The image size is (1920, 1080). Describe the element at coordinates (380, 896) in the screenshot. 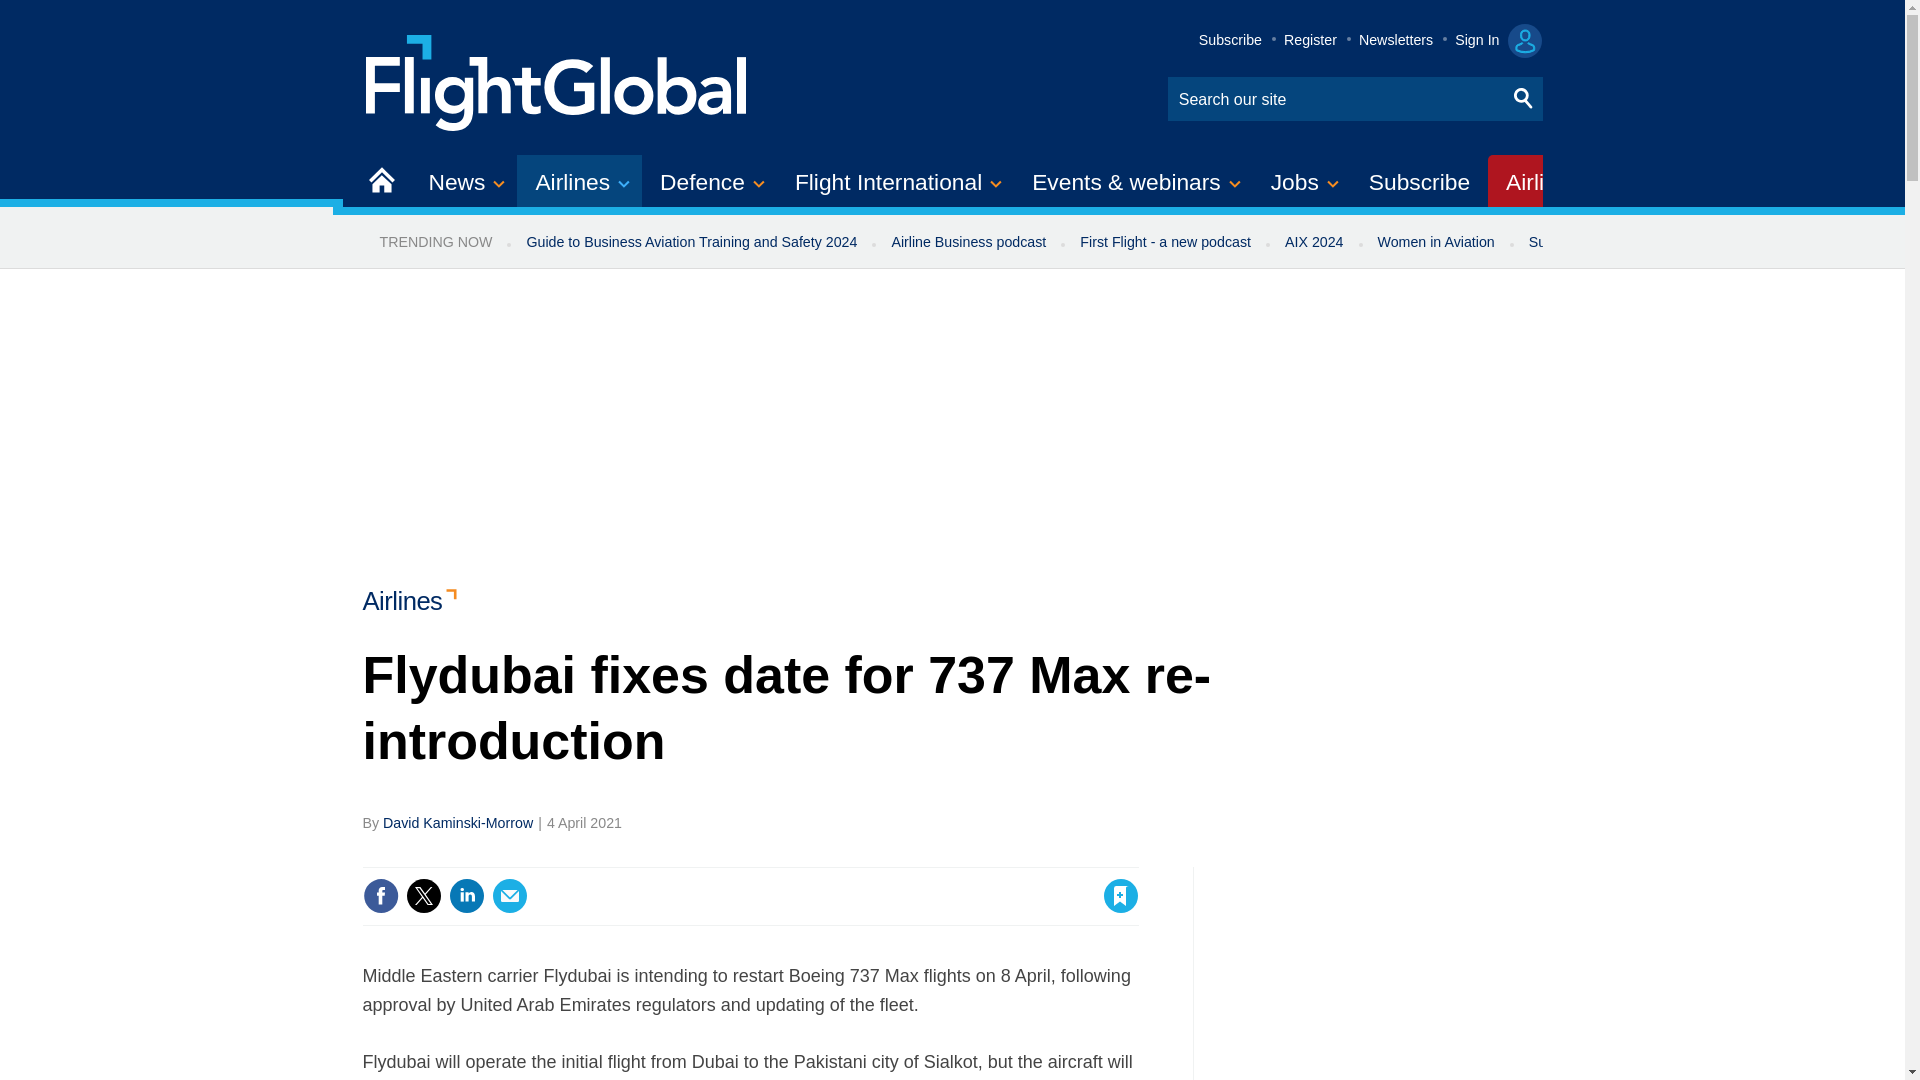

I see `Share this on Facebook` at that location.